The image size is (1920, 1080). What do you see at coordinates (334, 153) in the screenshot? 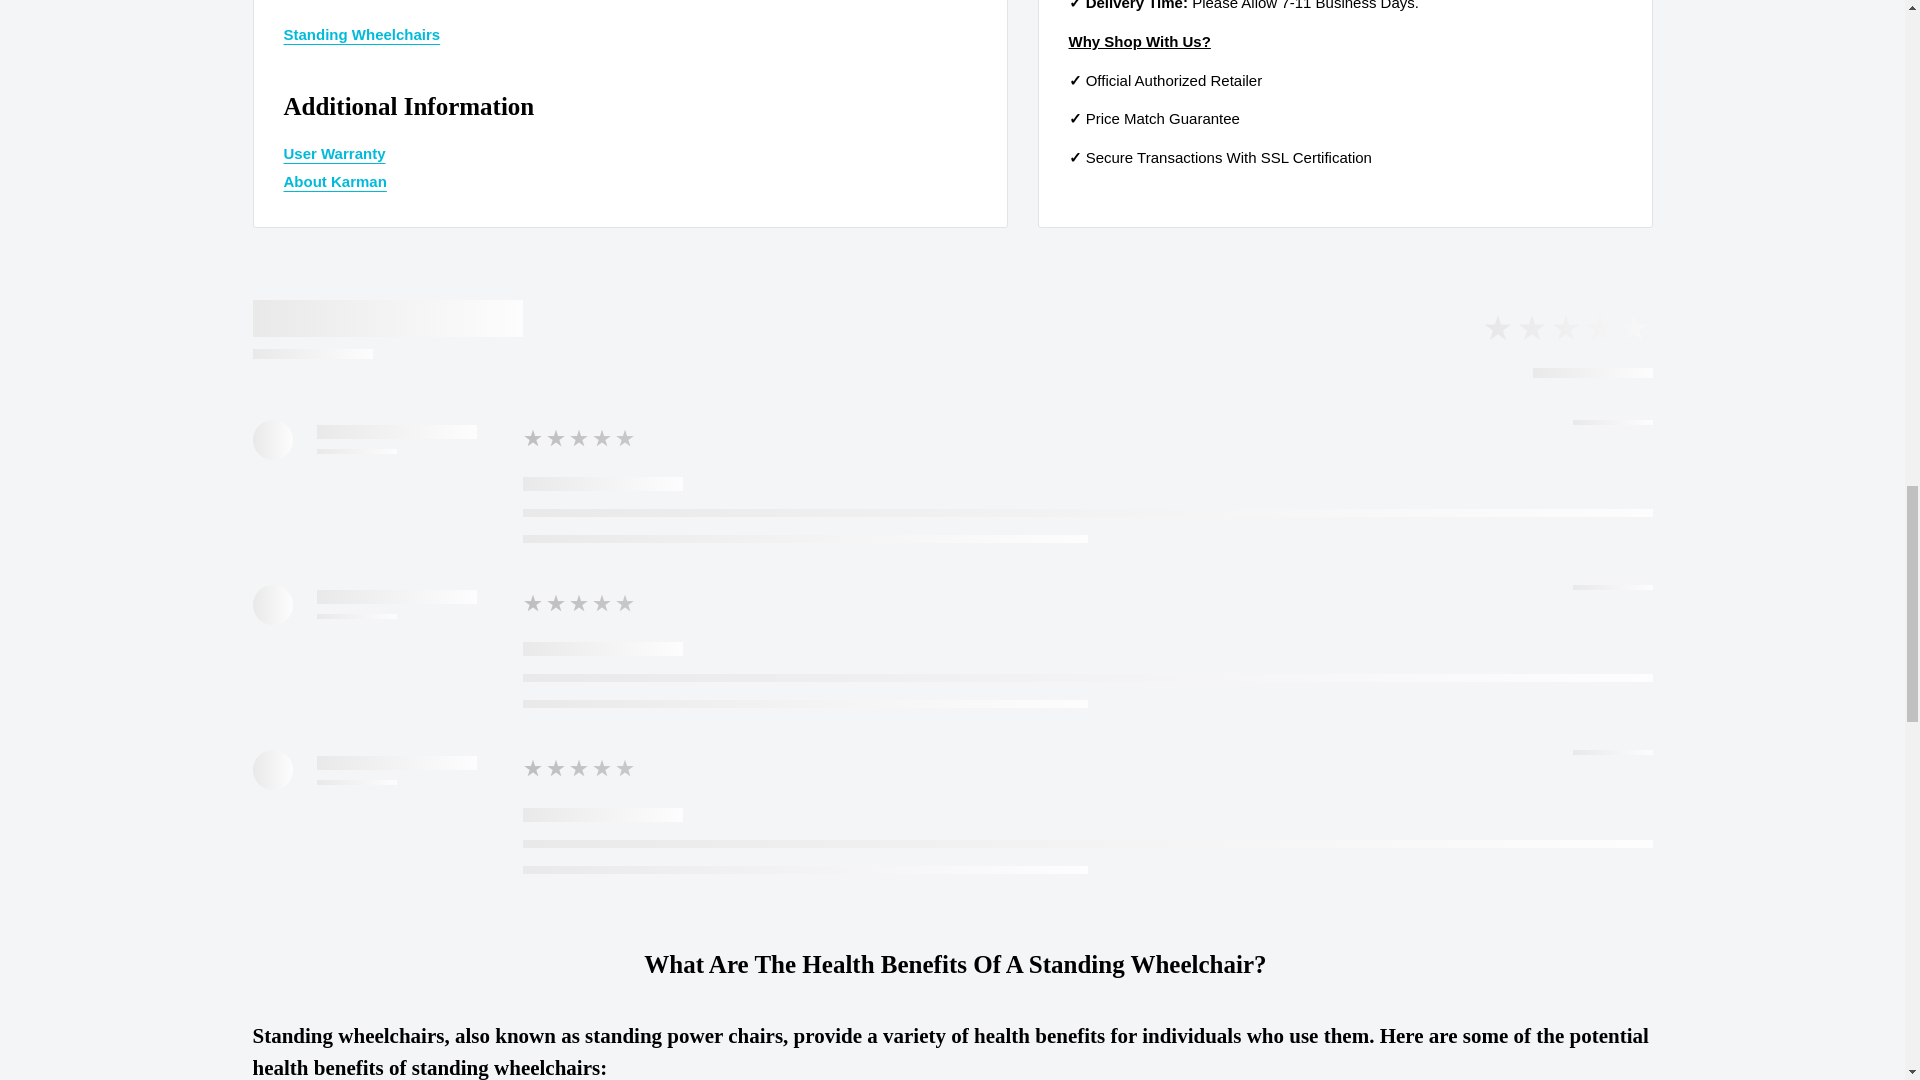
I see `Karman User Warranty` at bounding box center [334, 153].